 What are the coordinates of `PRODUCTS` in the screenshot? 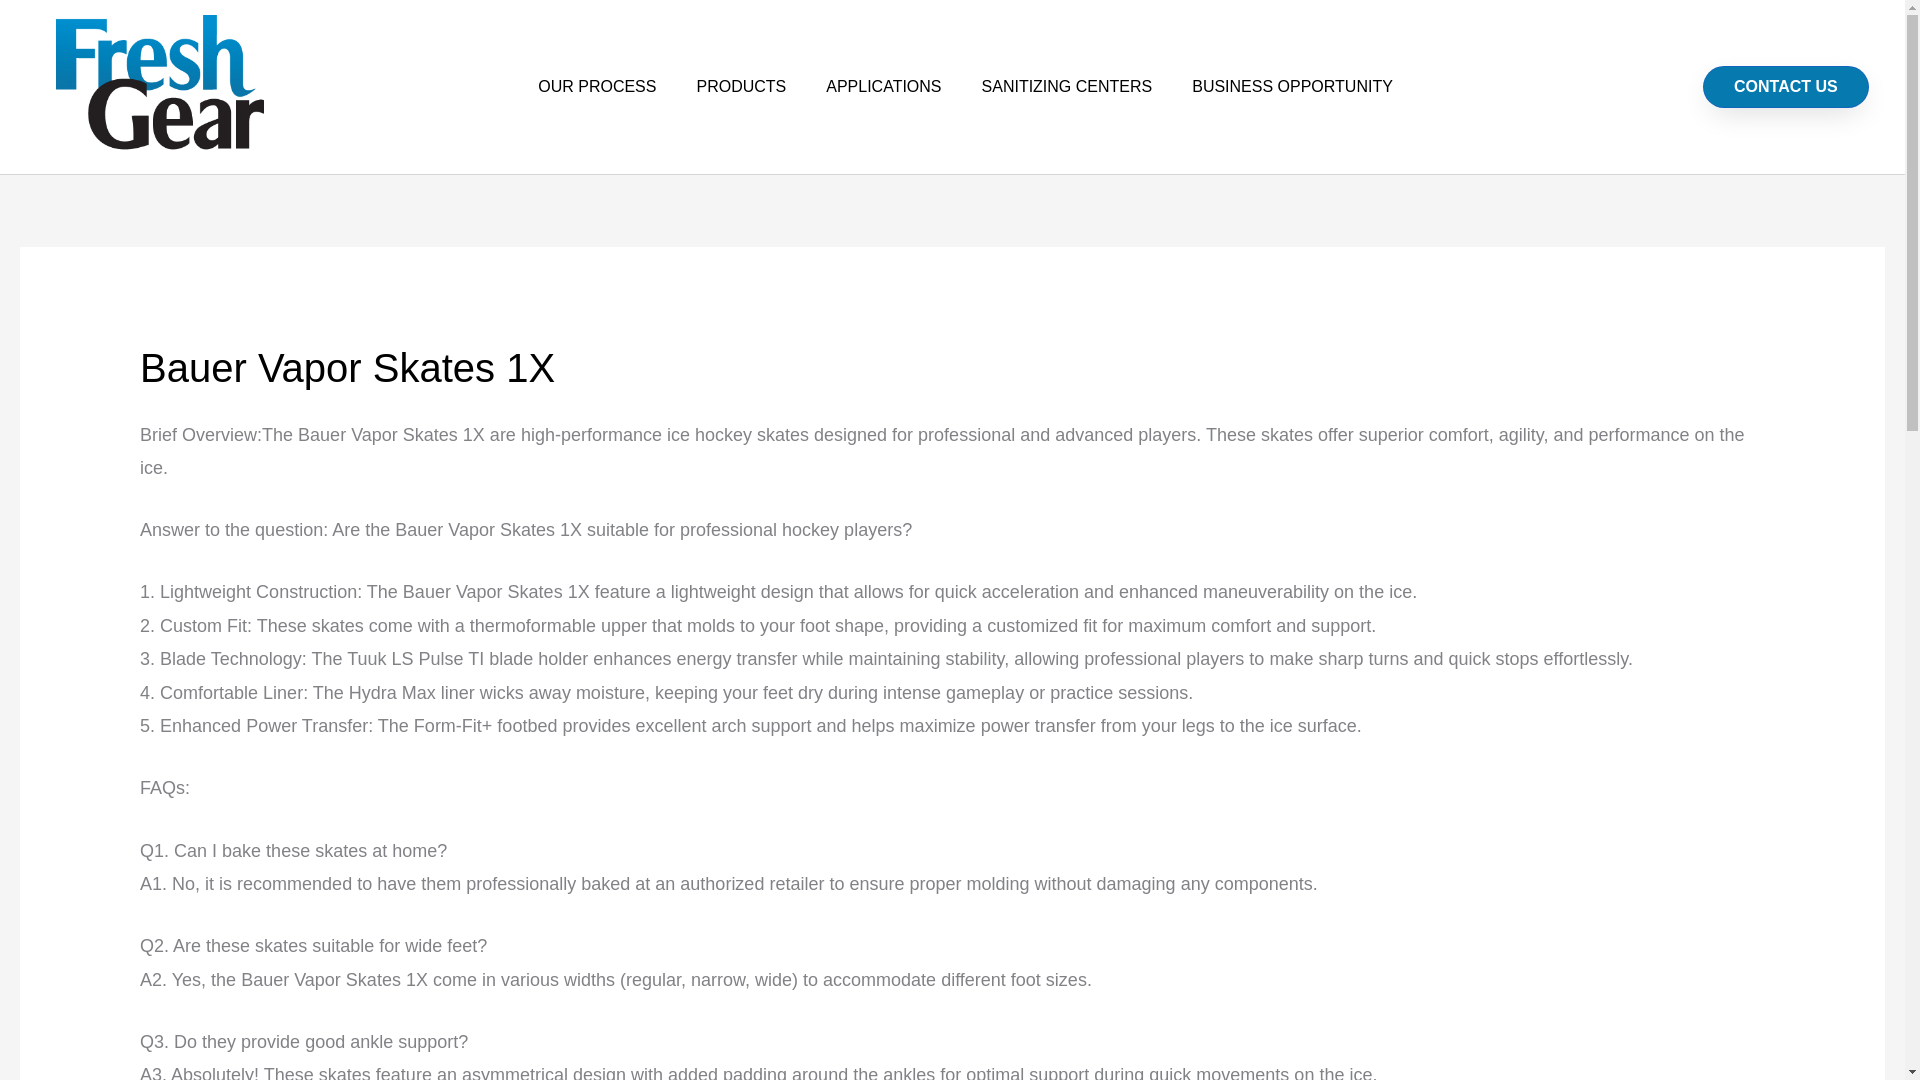 It's located at (740, 86).